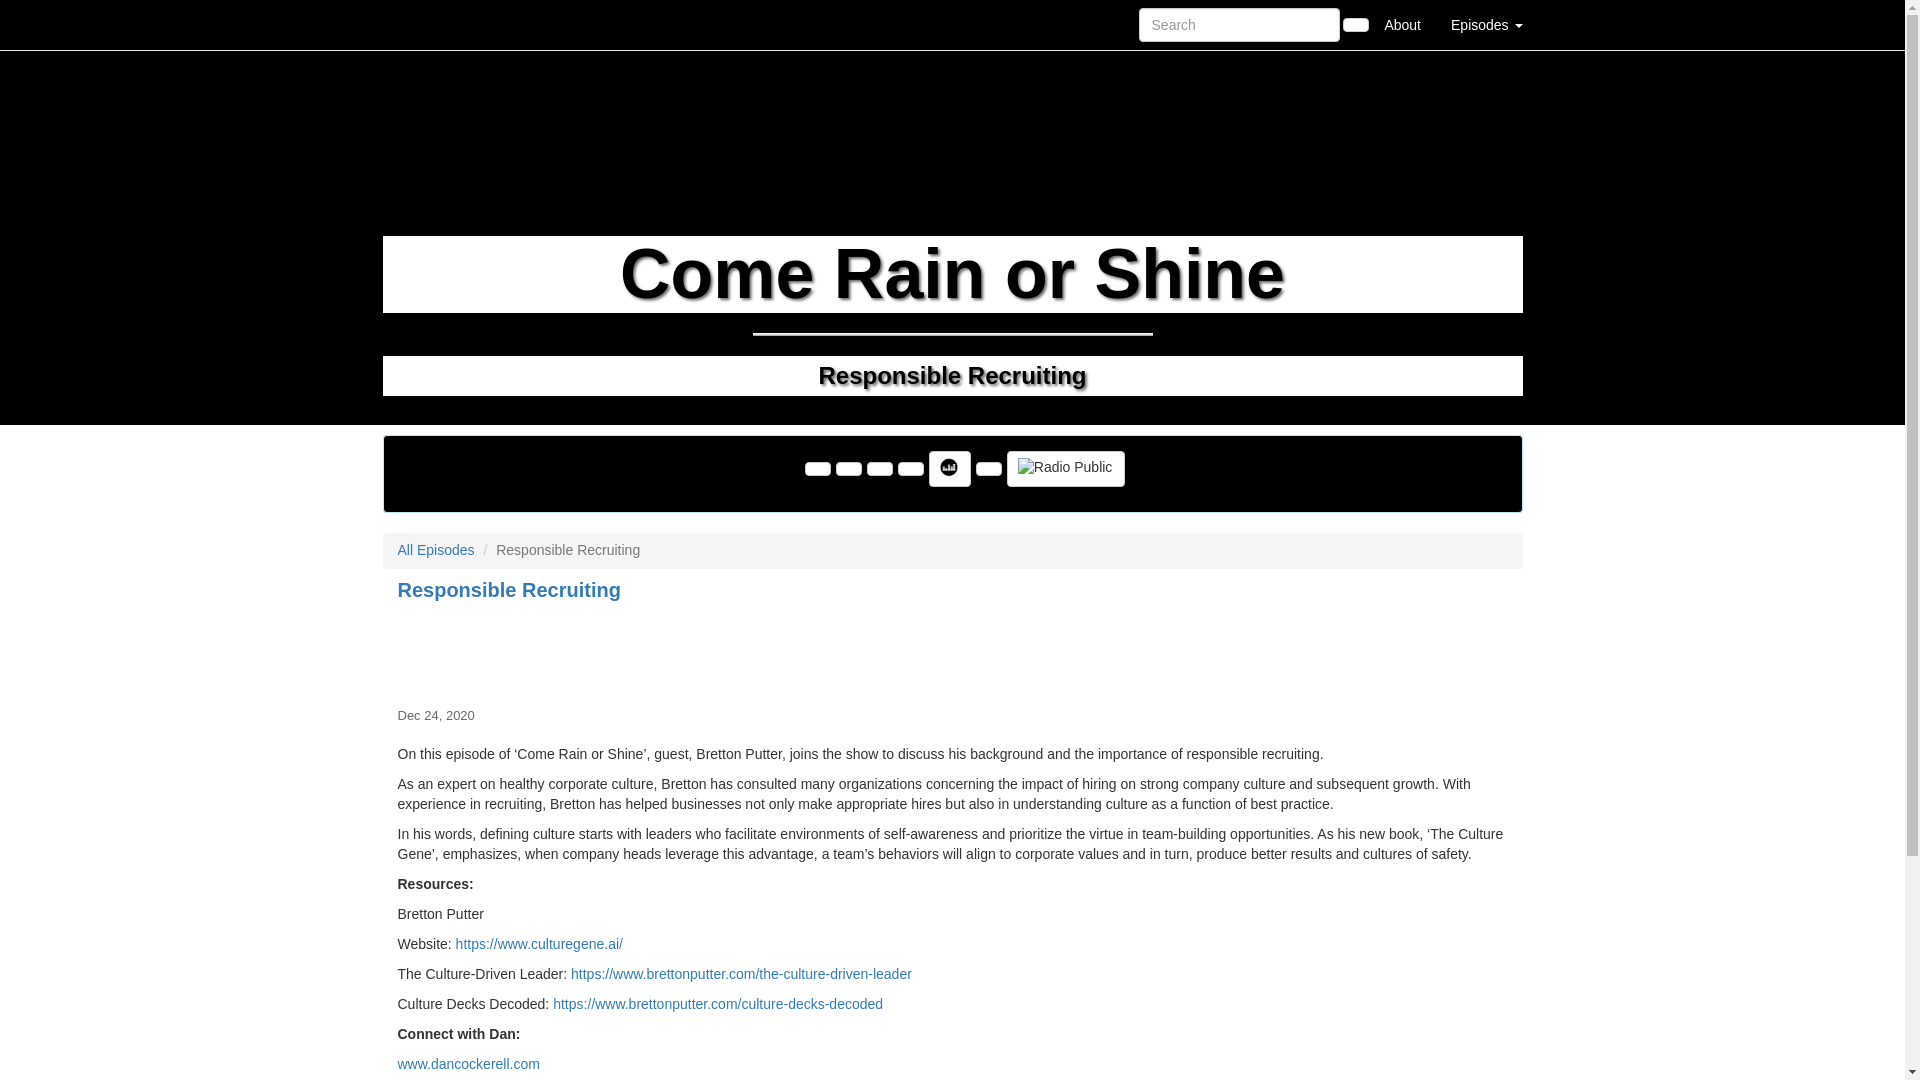  What do you see at coordinates (818, 469) in the screenshot?
I see `Visit Us on Facebook` at bounding box center [818, 469].